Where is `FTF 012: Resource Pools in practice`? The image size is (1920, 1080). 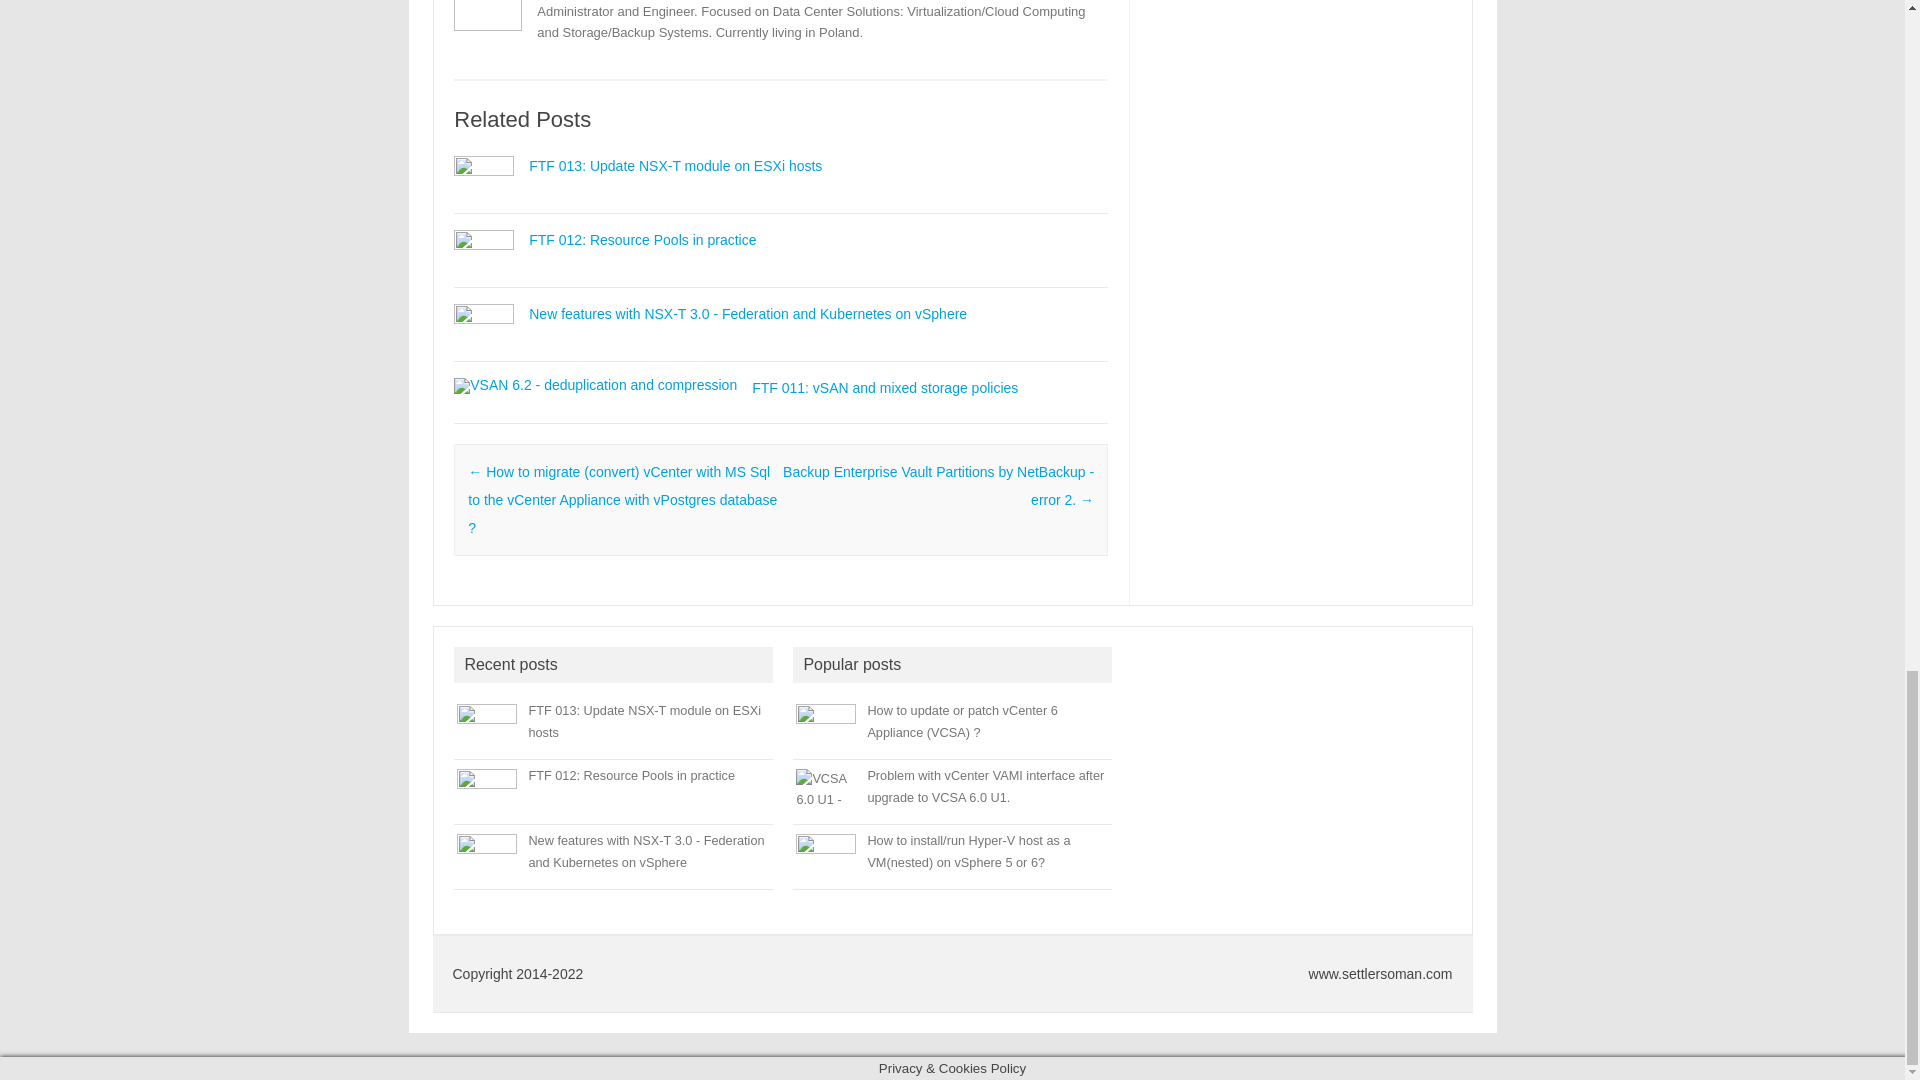 FTF 012: Resource Pools in practice is located at coordinates (484, 244).